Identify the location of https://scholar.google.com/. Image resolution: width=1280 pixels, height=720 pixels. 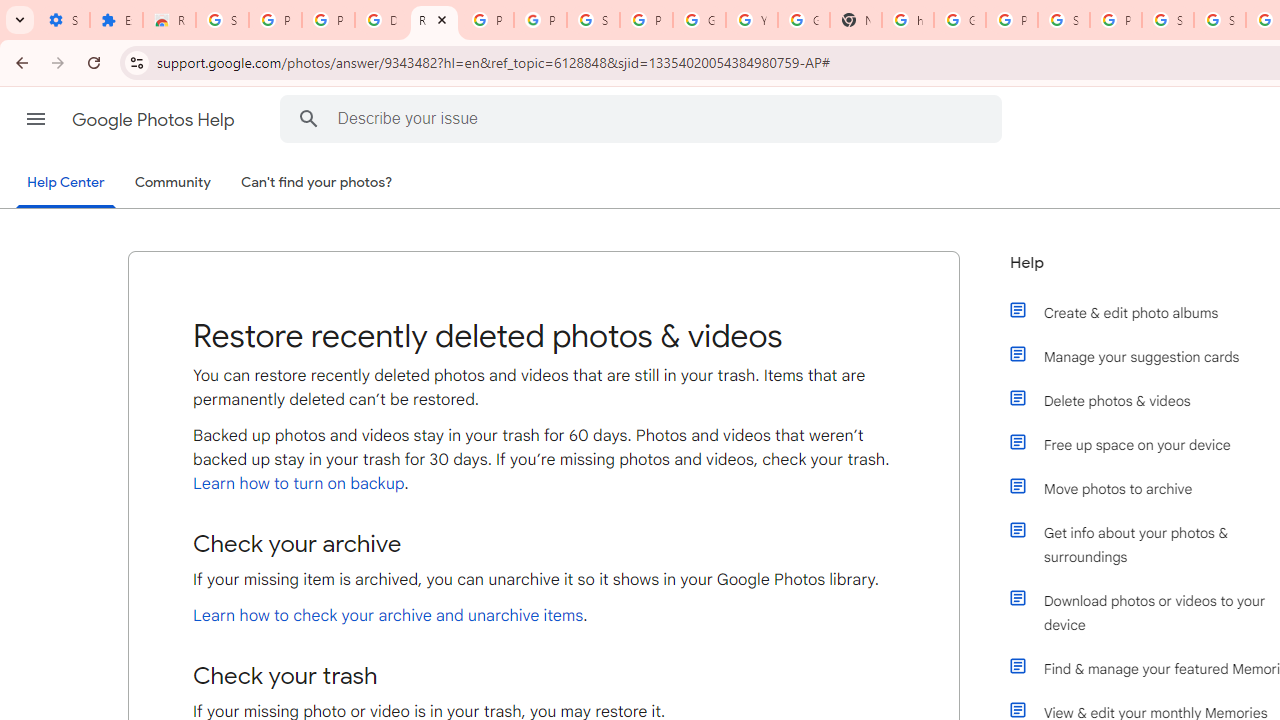
(908, 20).